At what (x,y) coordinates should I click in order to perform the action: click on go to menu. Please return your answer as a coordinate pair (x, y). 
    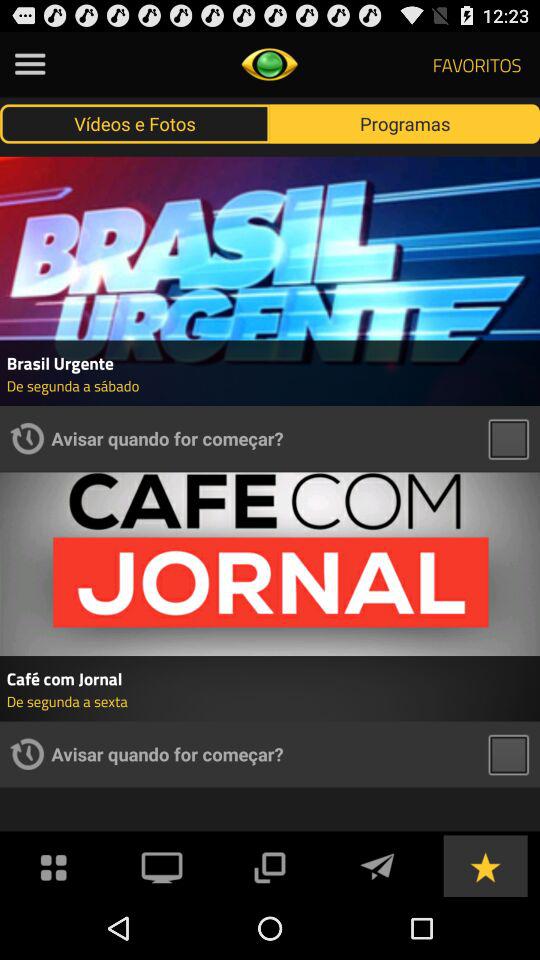
    Looking at the image, I should click on (30, 64).